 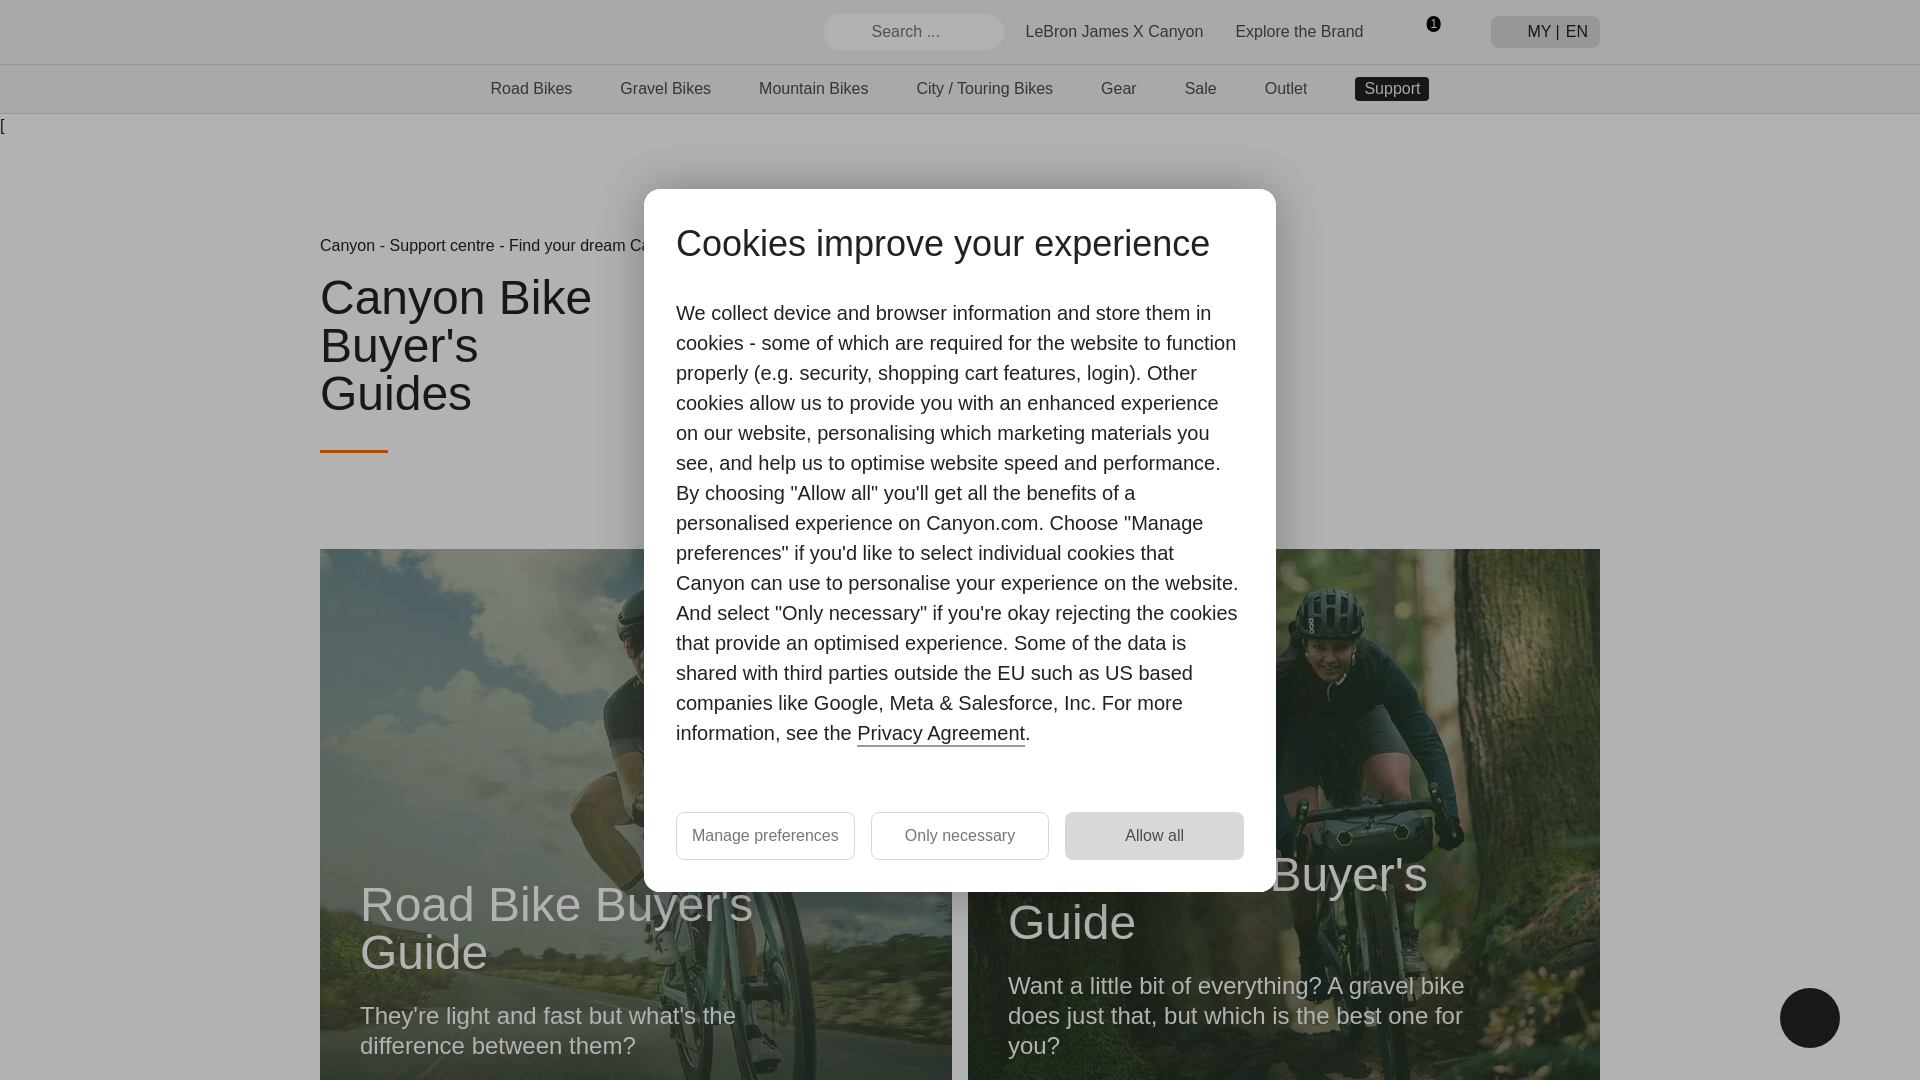 I want to click on LeBron James X Canyon, so click(x=1114, y=30).